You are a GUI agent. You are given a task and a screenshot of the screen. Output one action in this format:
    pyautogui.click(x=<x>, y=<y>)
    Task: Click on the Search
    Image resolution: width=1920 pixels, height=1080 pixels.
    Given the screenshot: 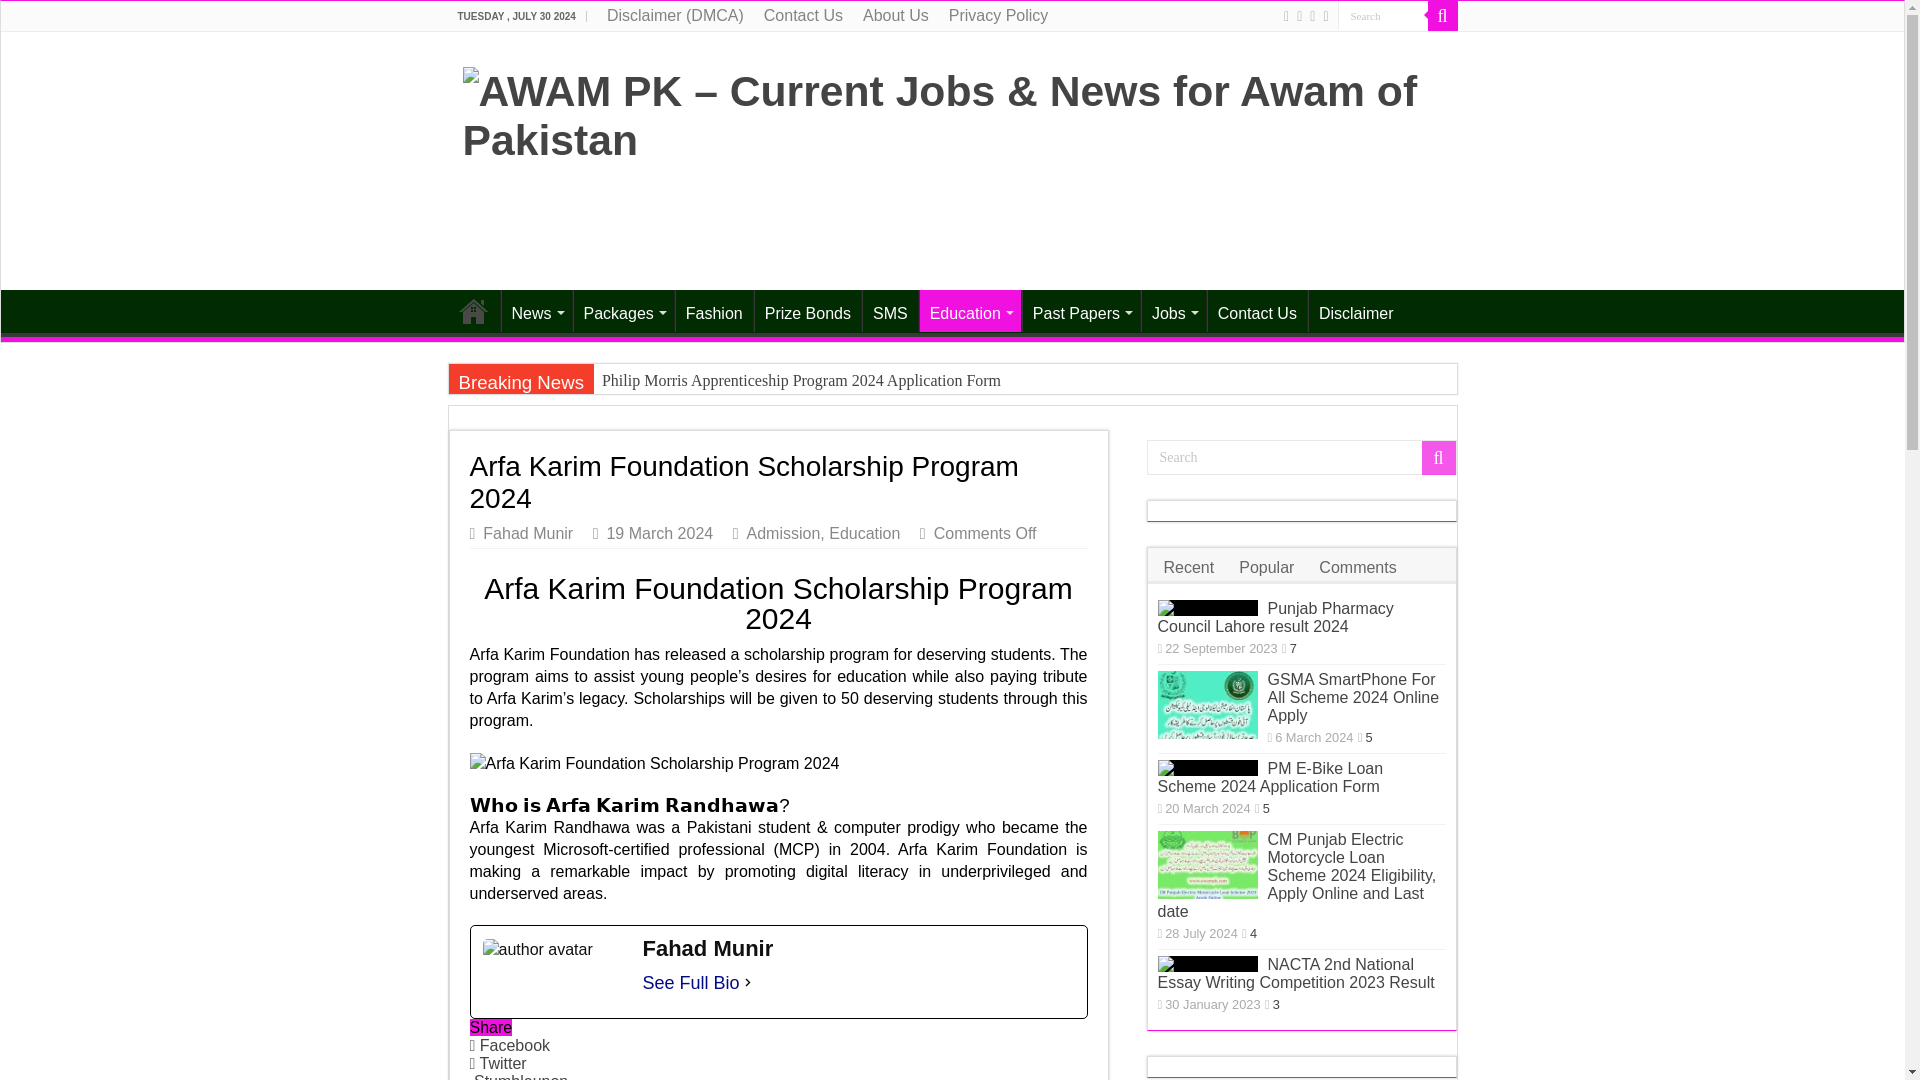 What is the action you would take?
    pyautogui.click(x=1442, y=16)
    